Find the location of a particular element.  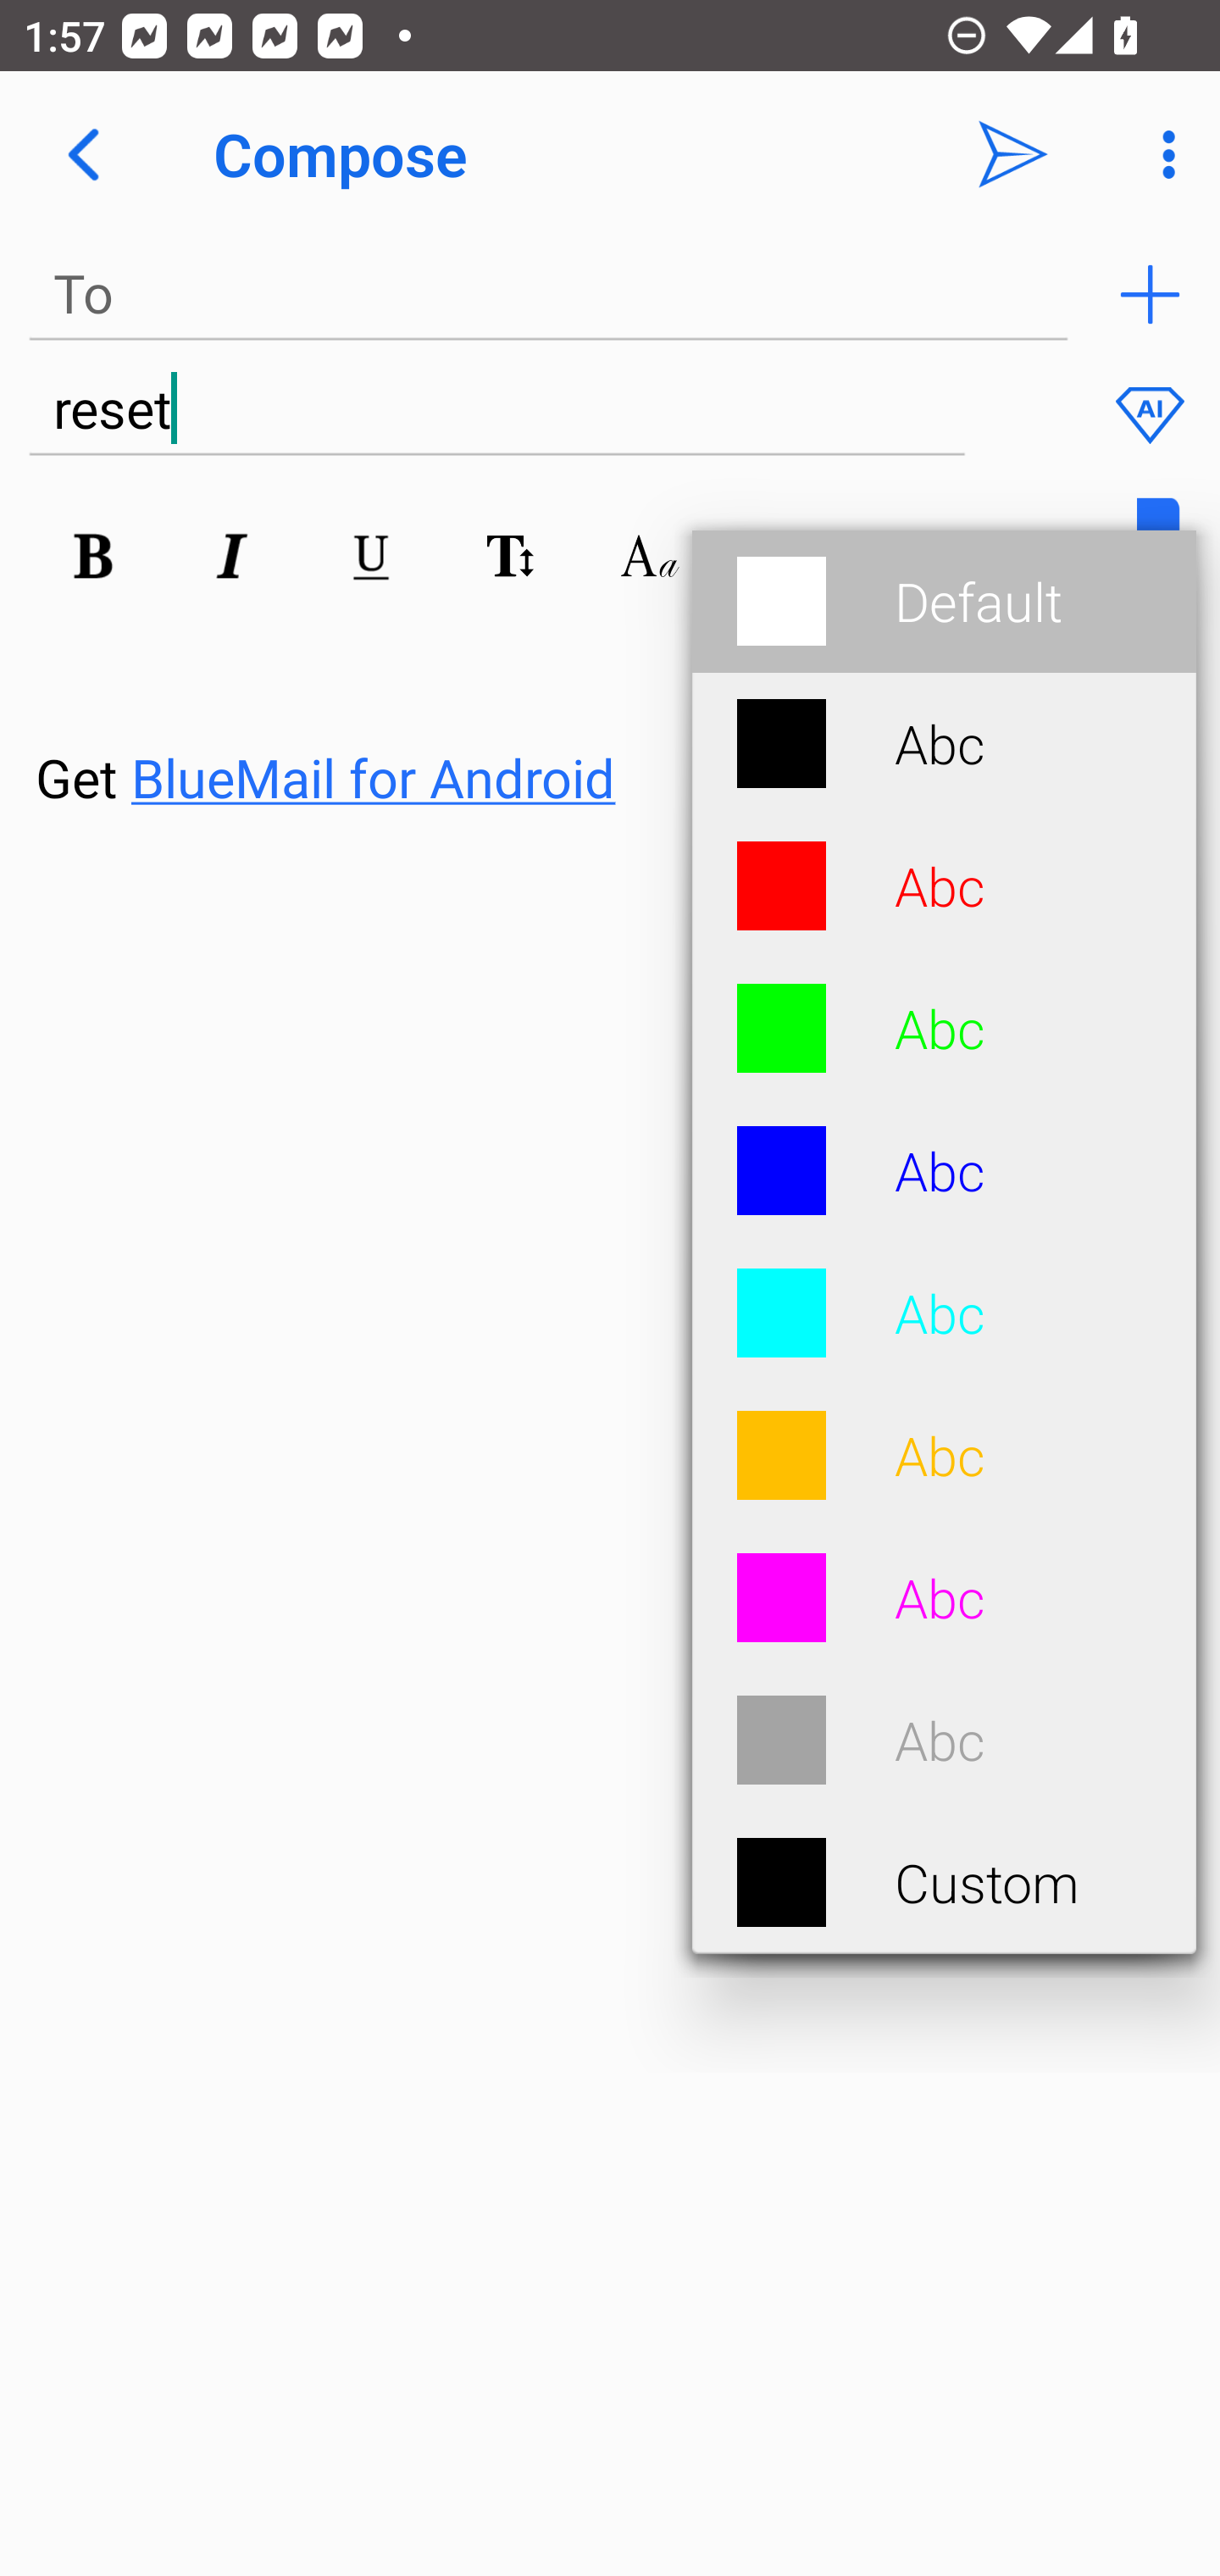

Default is located at coordinates (944, 602).